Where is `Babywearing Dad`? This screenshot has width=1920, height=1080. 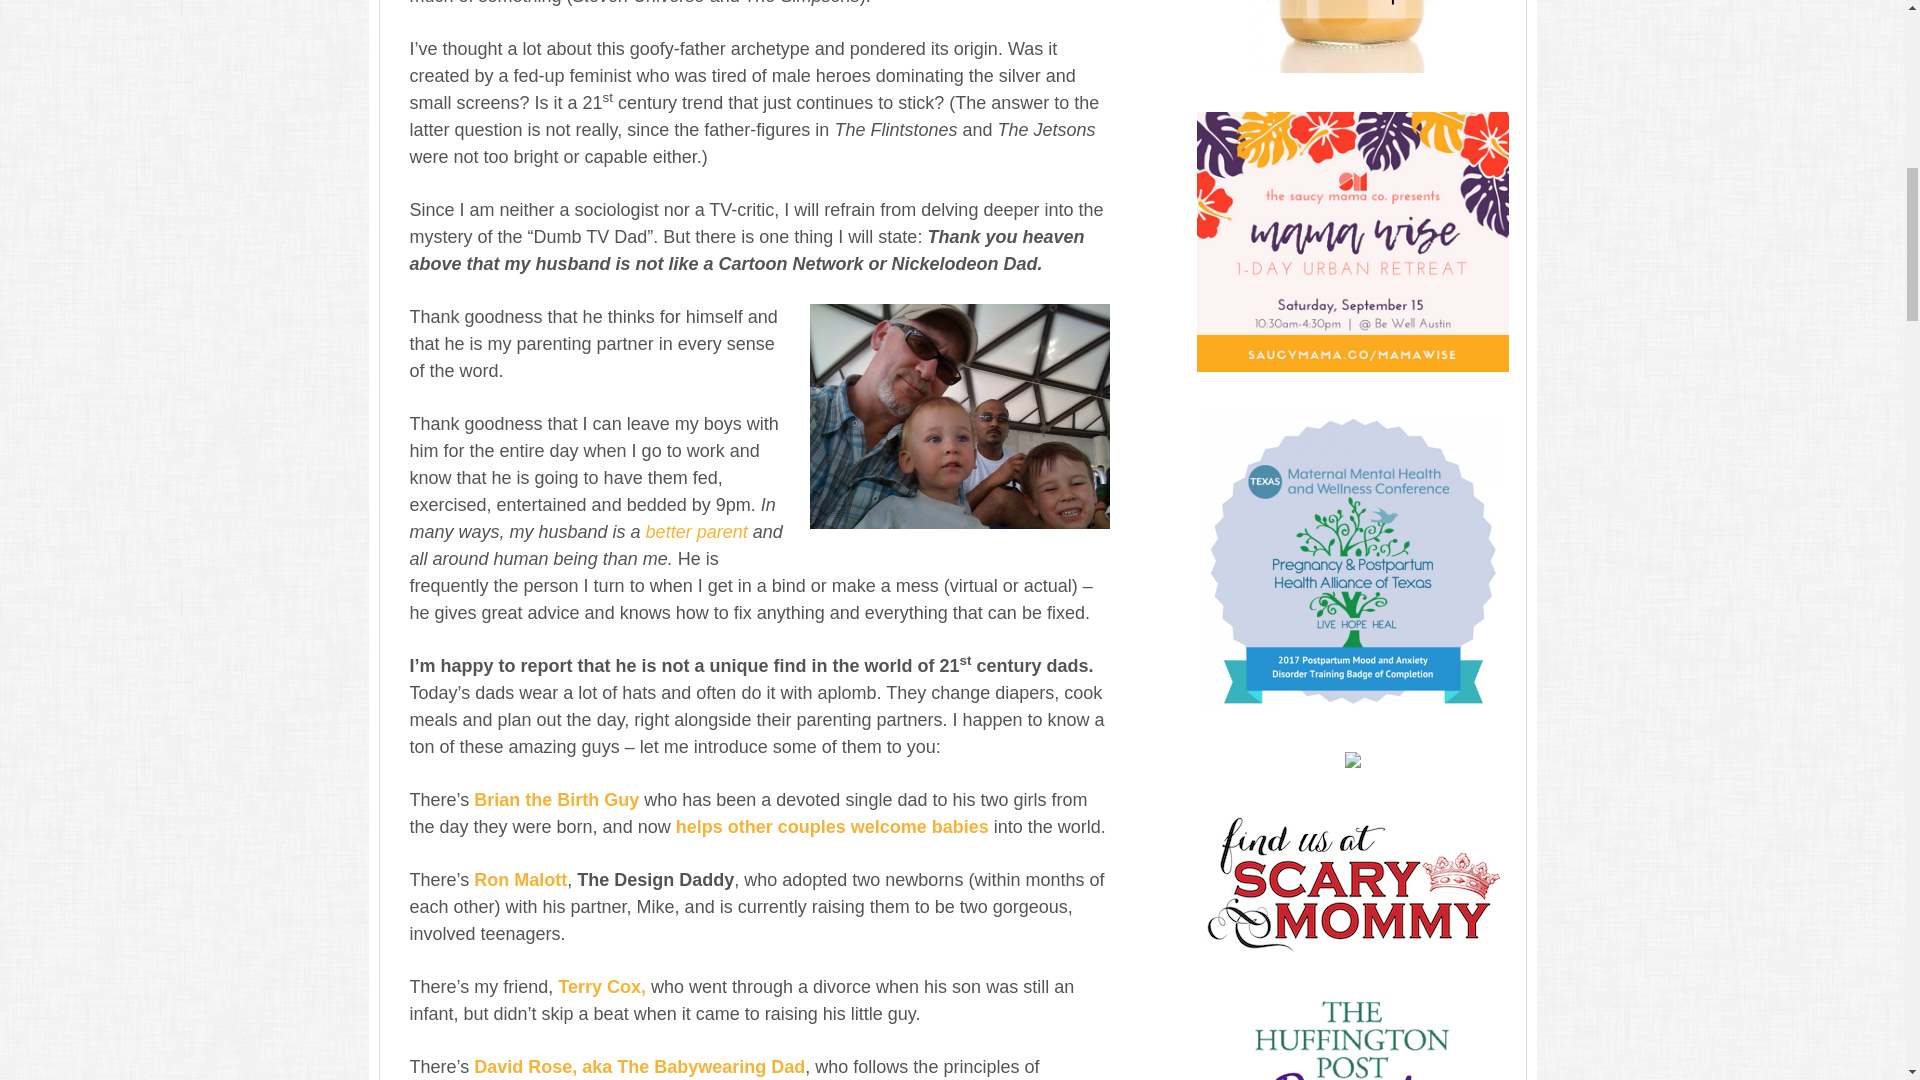
Babywearing Dad is located at coordinates (639, 1066).